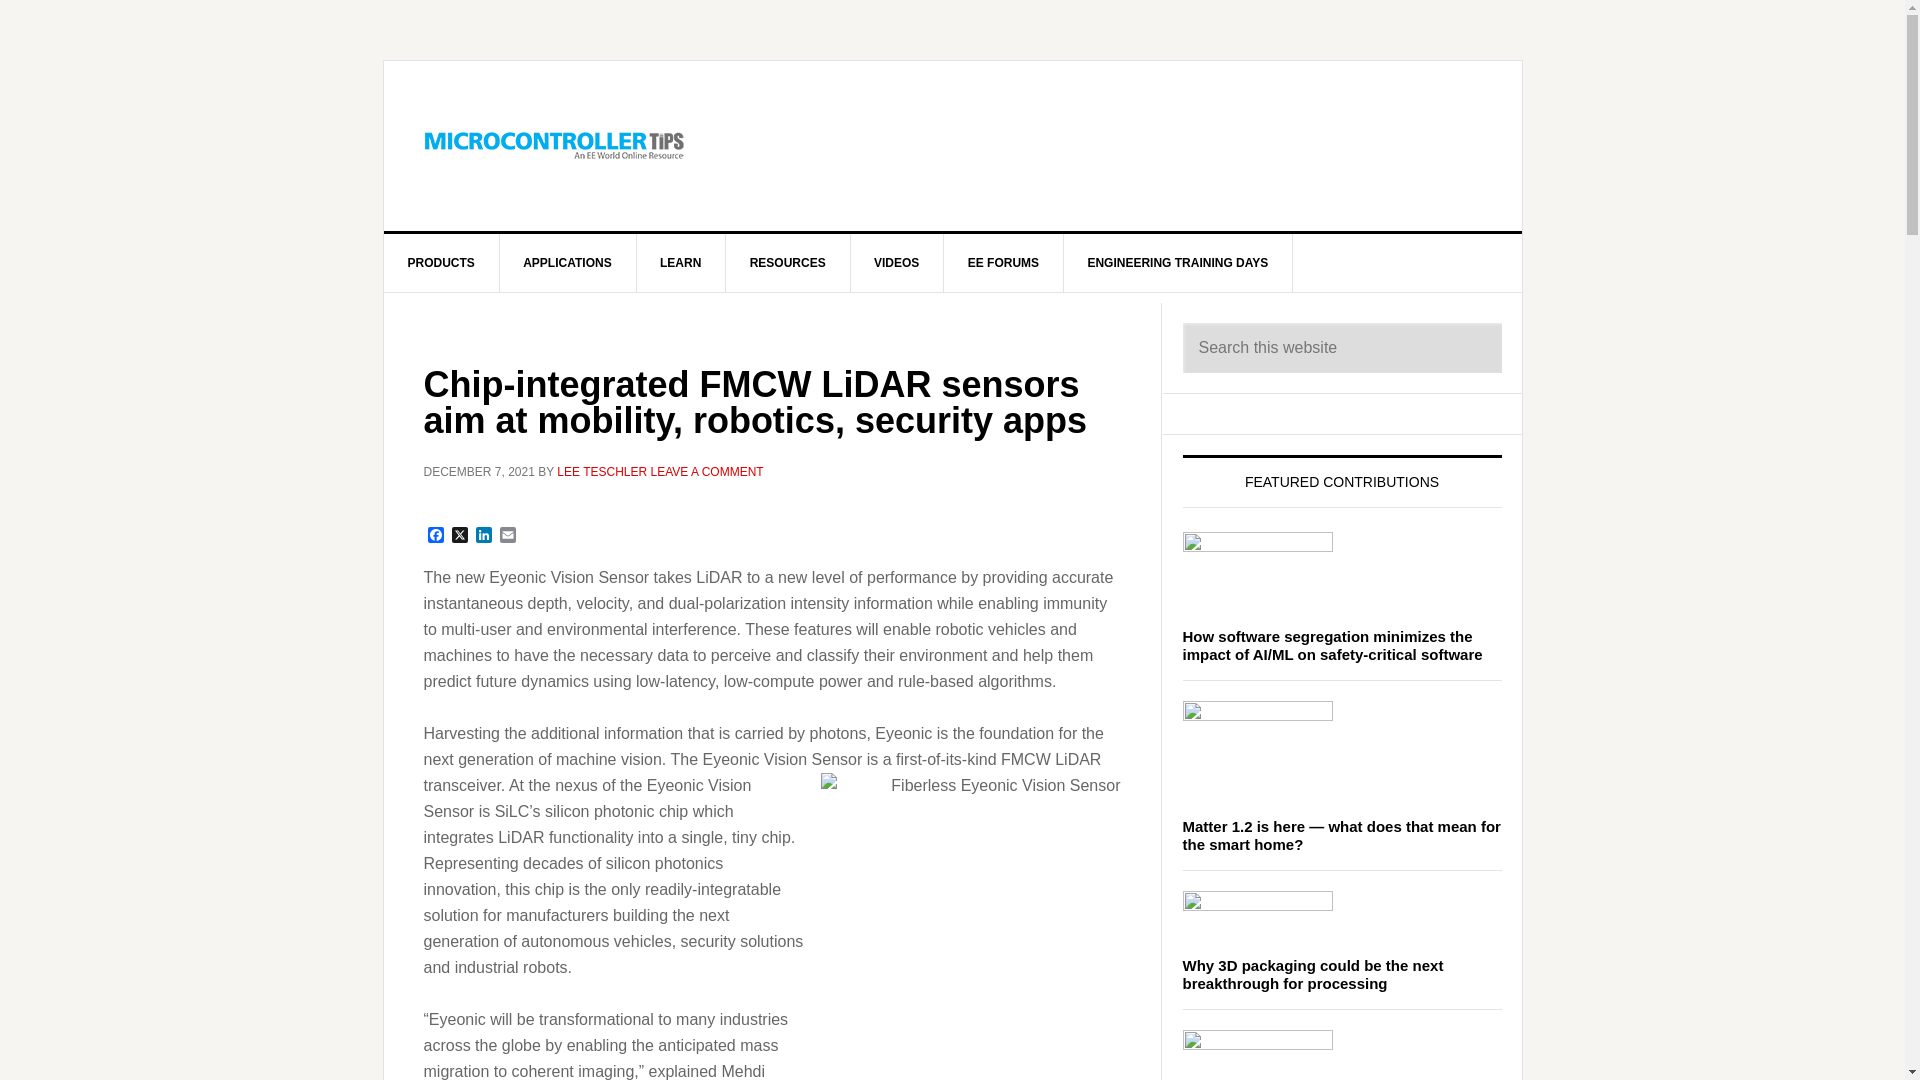  I want to click on APPLICATIONS, so click(567, 262).